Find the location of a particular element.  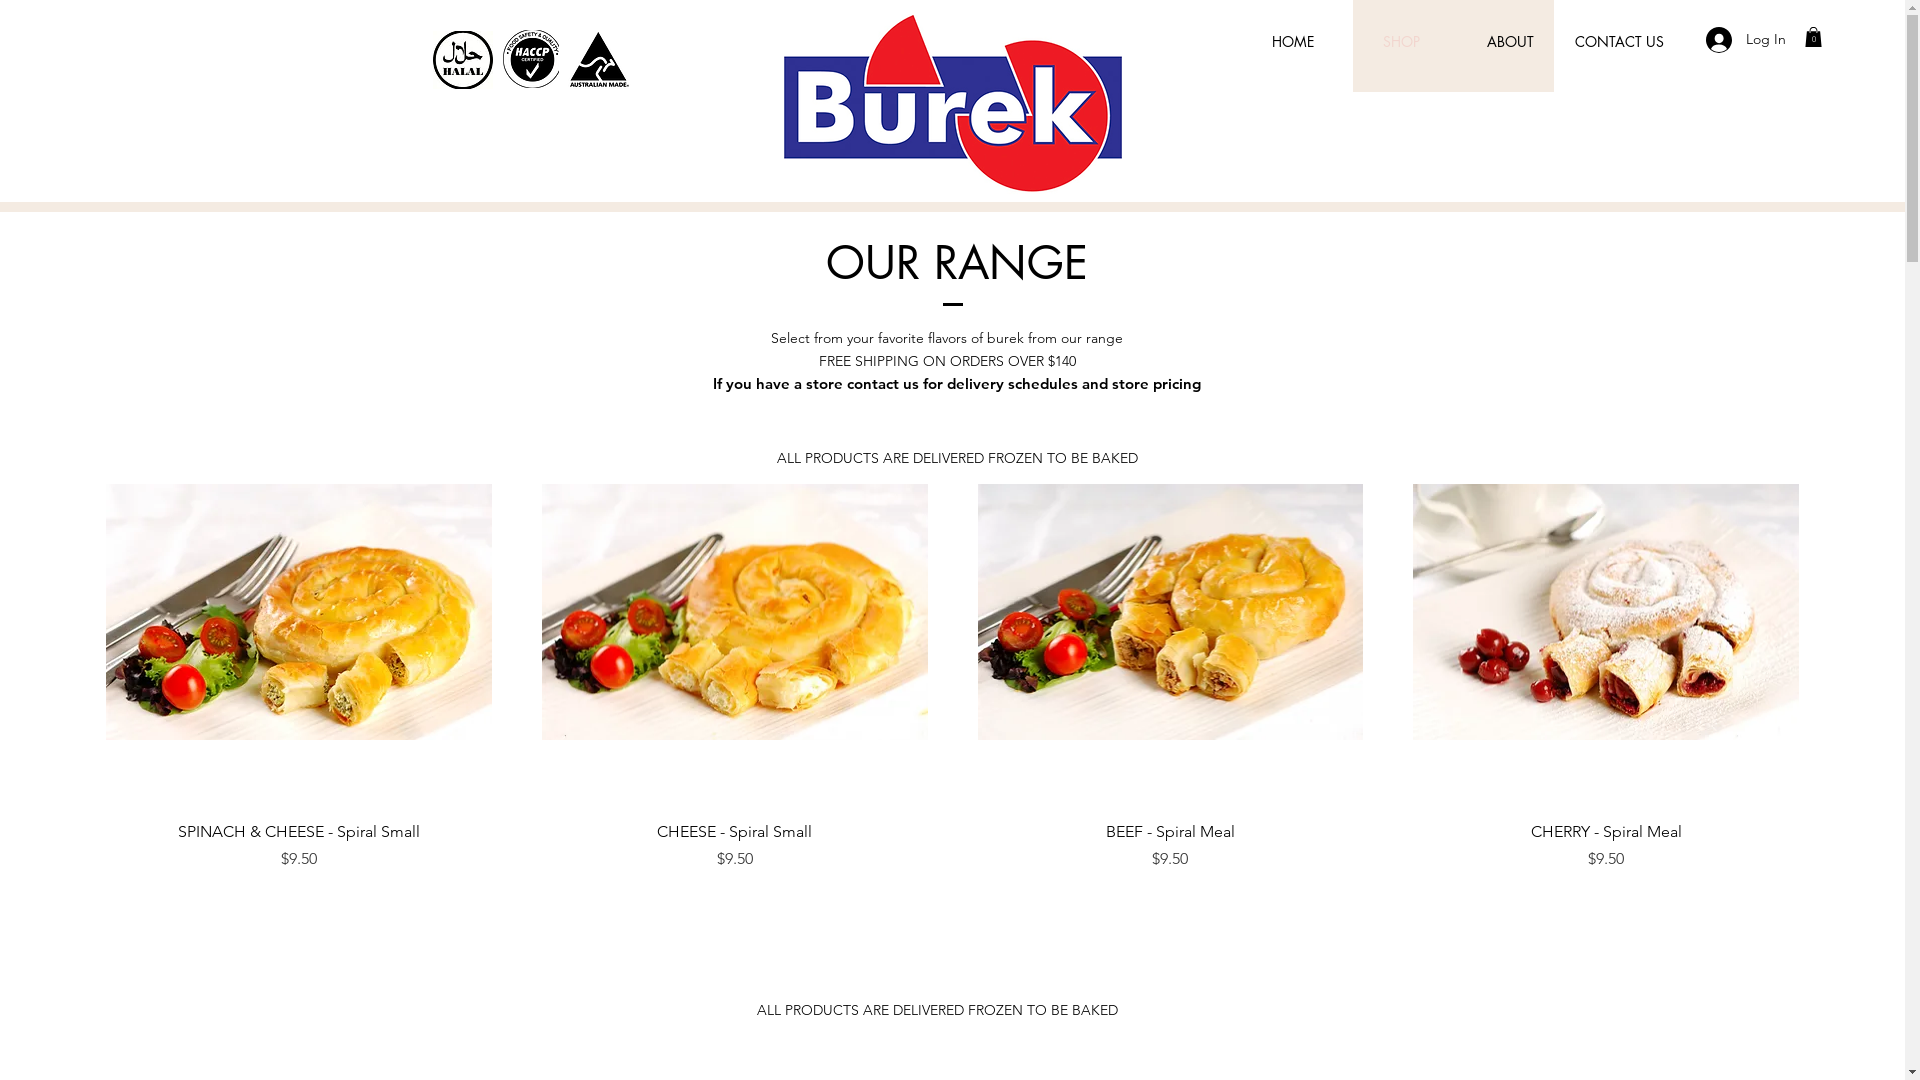

SHOP is located at coordinates (1402, 42).